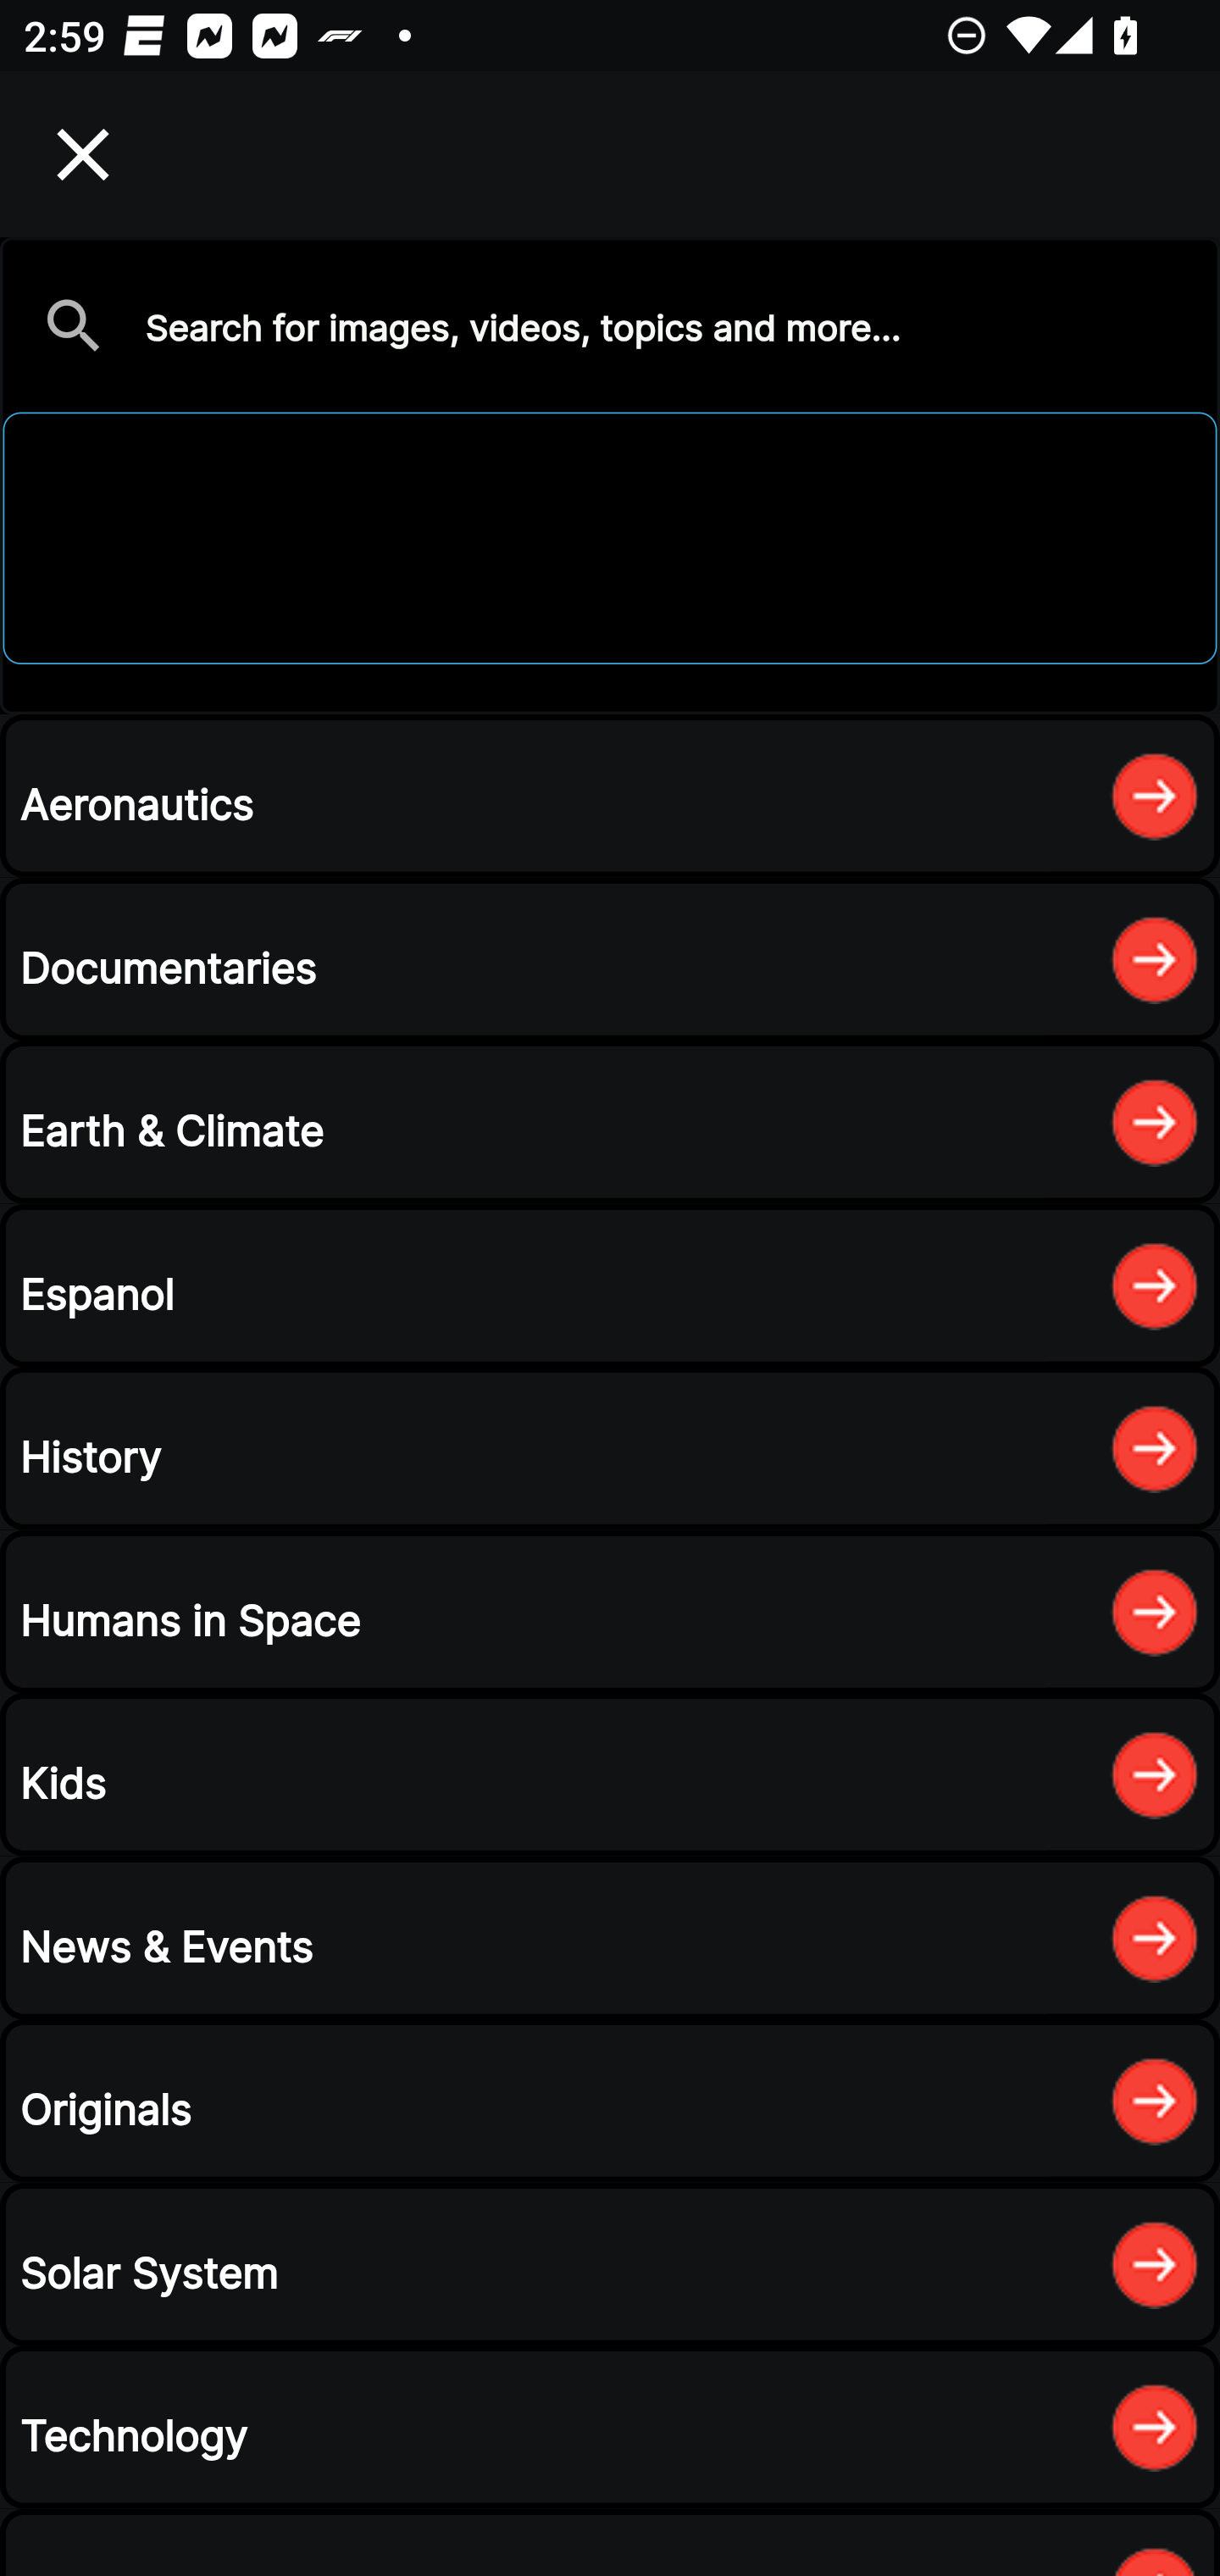 Image resolution: width=1220 pixels, height=2576 pixels. What do you see at coordinates (610, 796) in the screenshot?
I see `Aeronautics` at bounding box center [610, 796].